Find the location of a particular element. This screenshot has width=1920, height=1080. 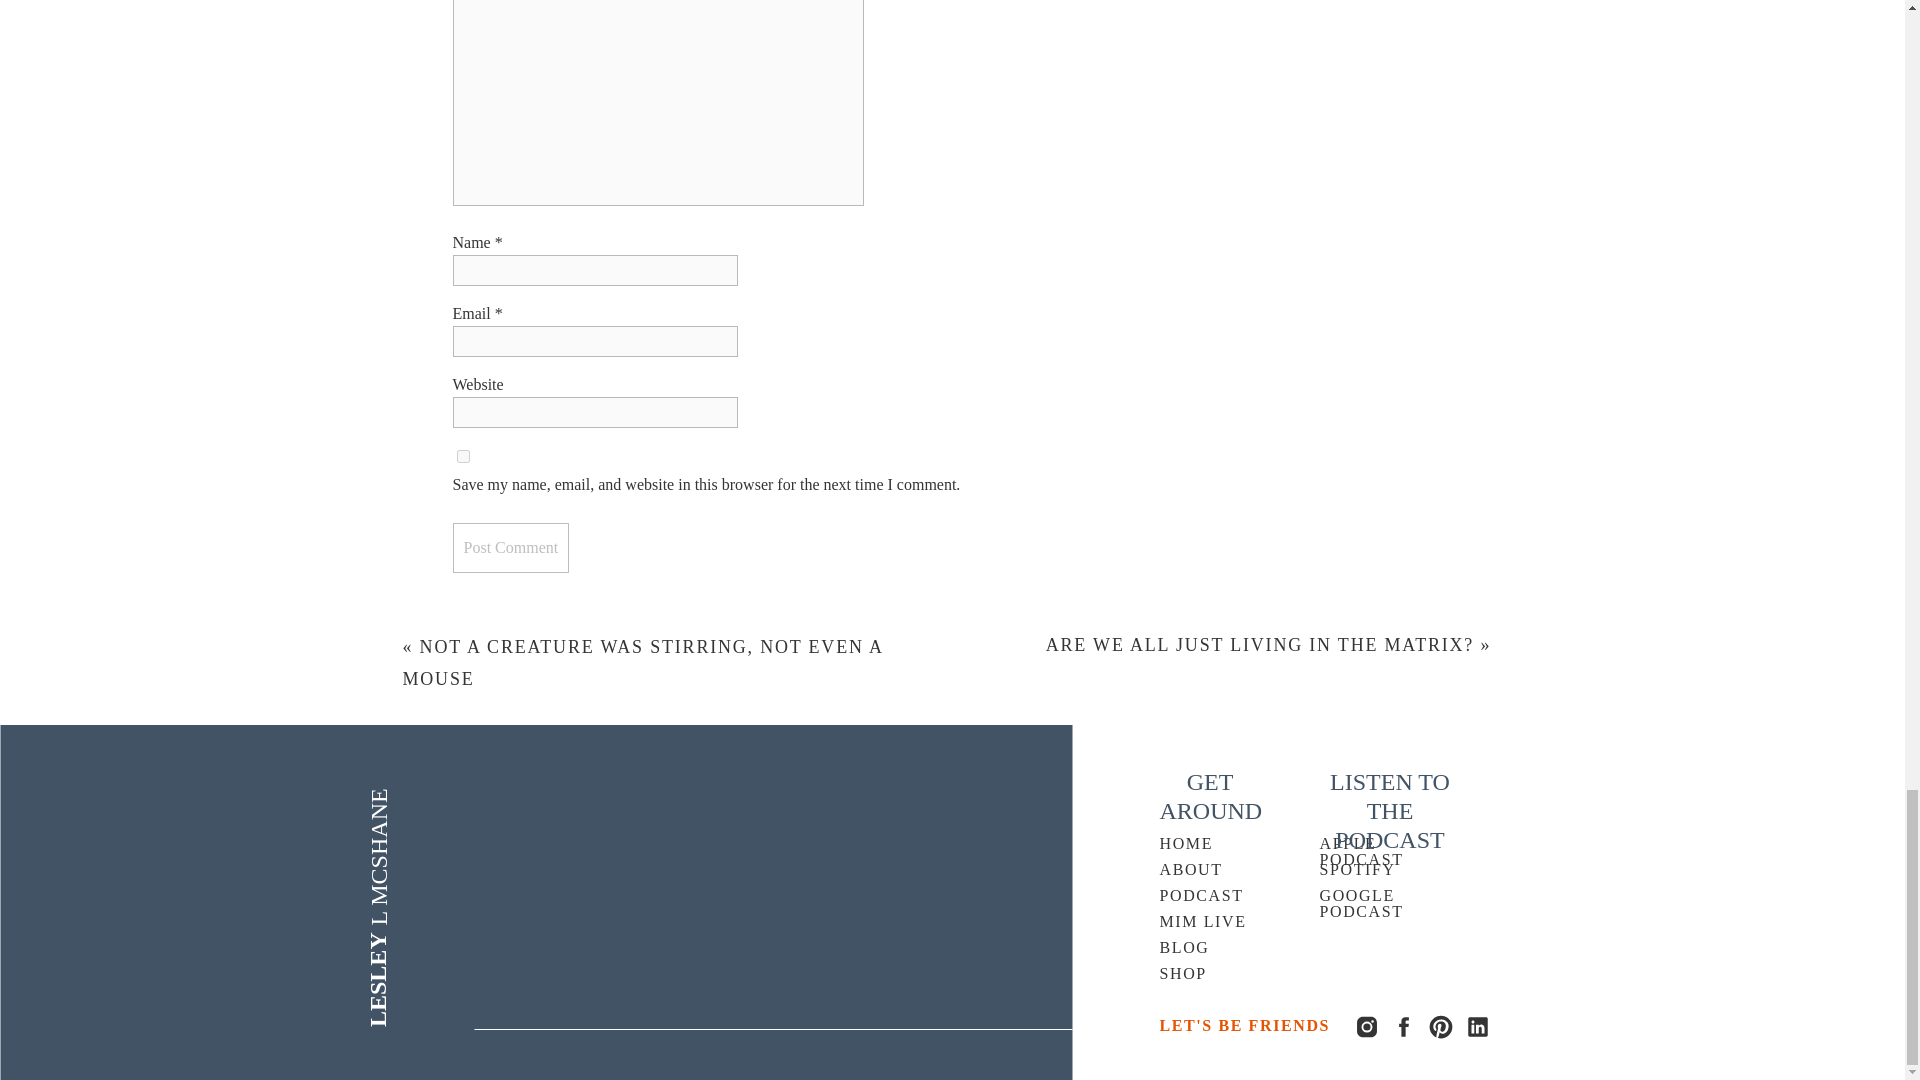

MIM LIVE is located at coordinates (1214, 923).